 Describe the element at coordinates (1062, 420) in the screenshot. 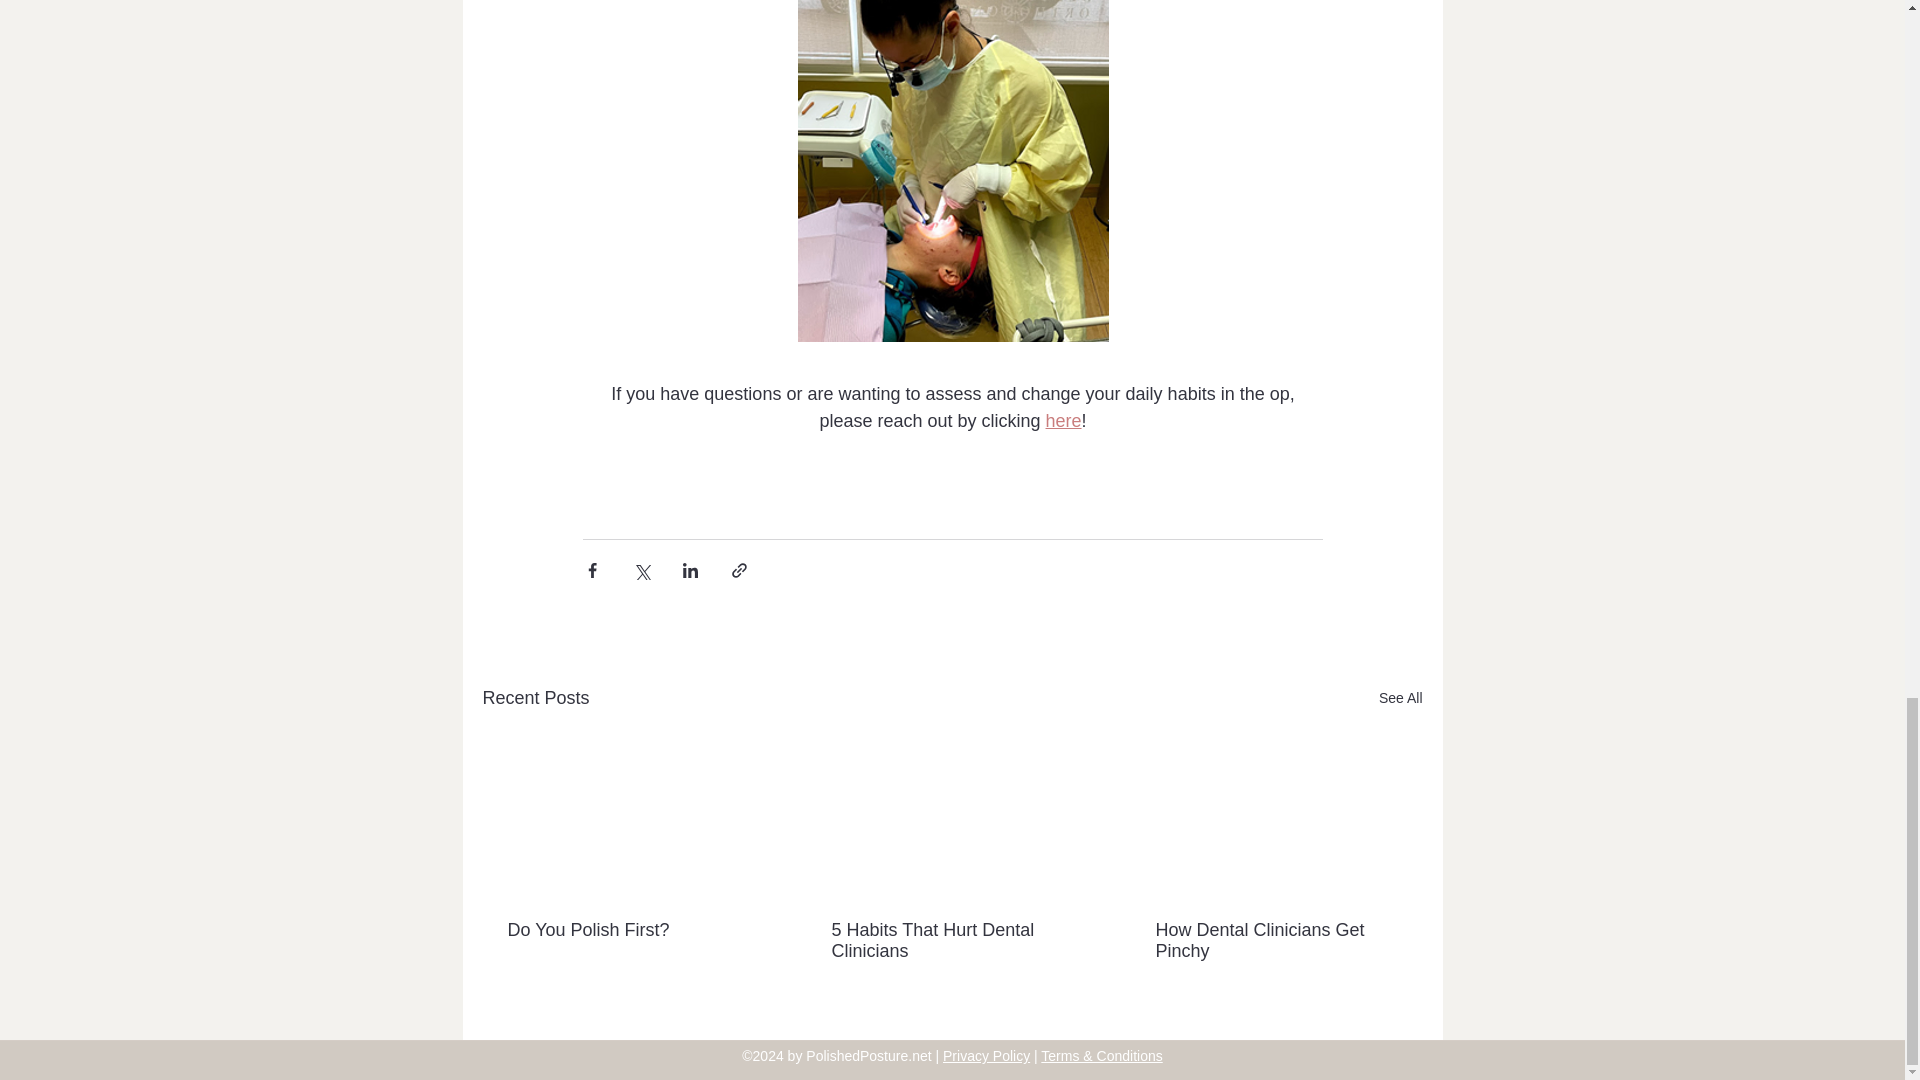

I see `here` at that location.